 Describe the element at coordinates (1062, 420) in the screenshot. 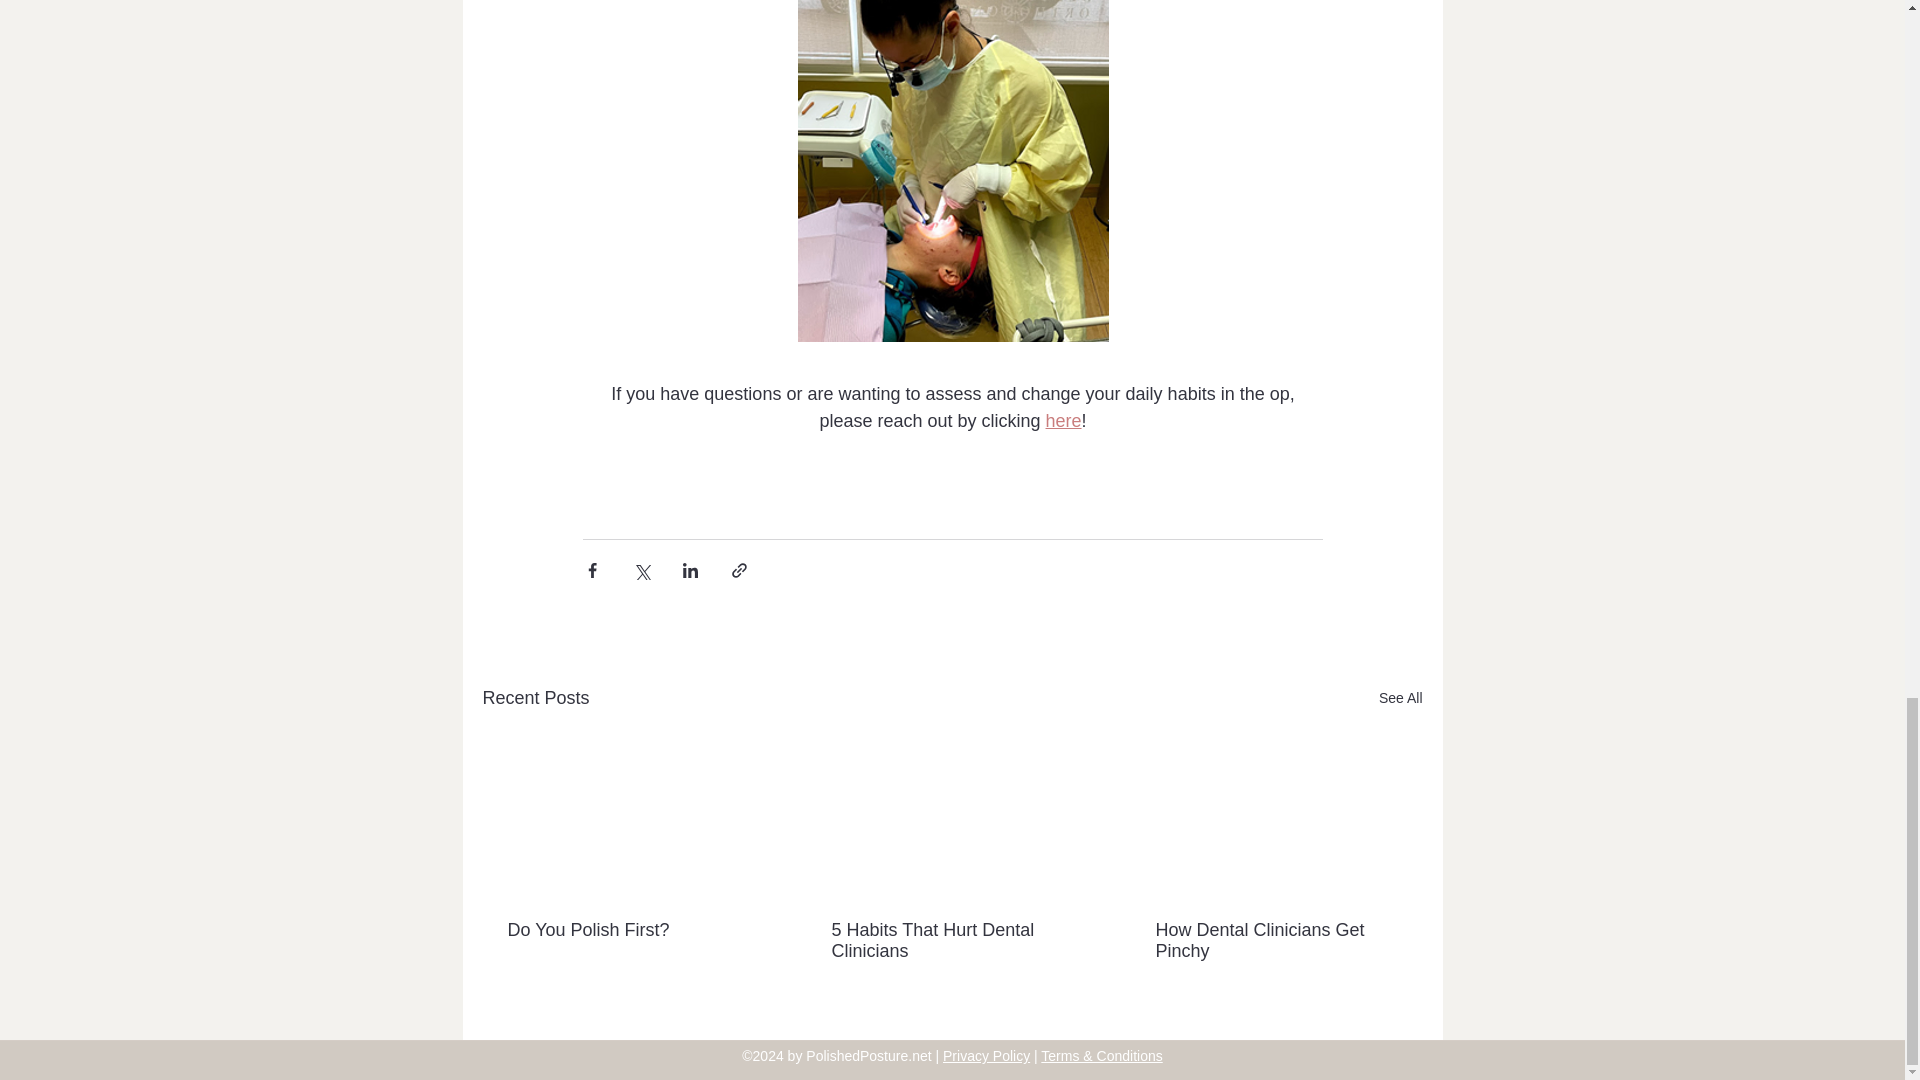

I see `here` at that location.